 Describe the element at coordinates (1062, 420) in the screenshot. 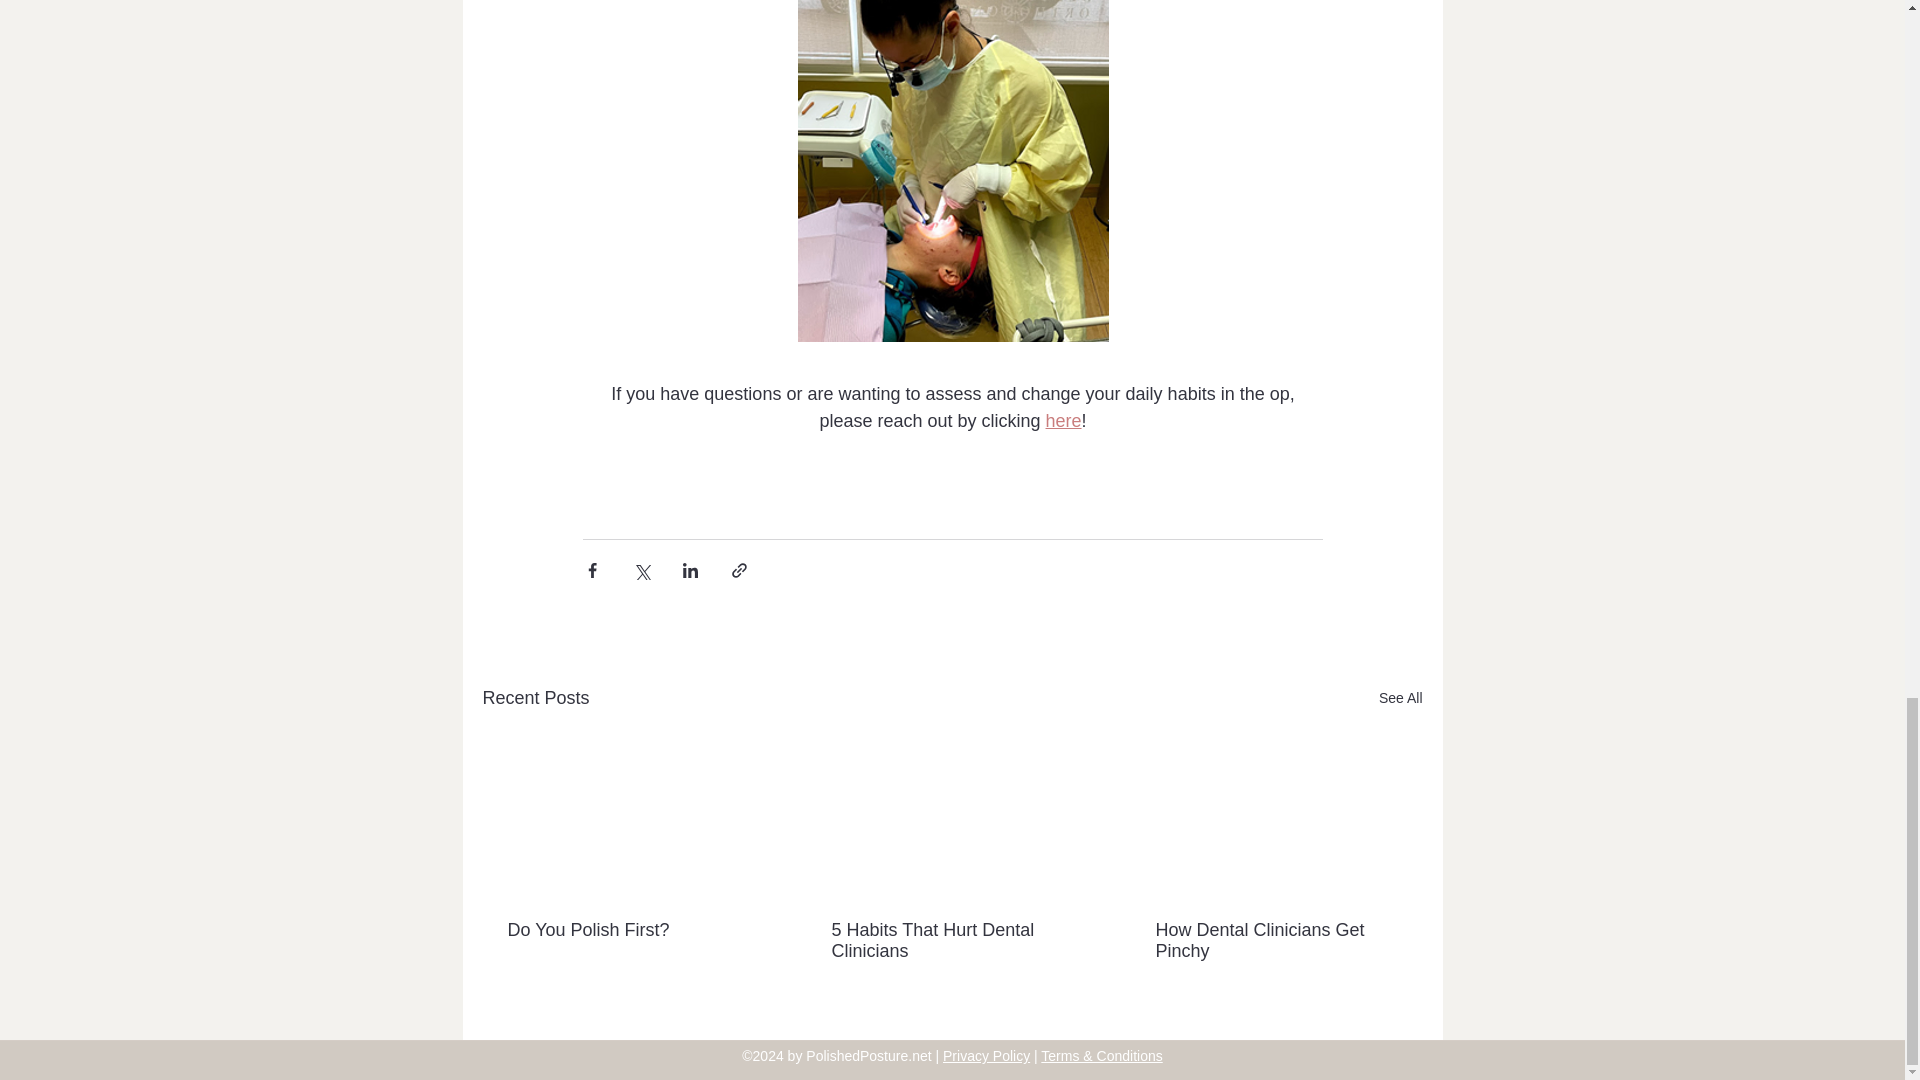

I see `here` at that location.